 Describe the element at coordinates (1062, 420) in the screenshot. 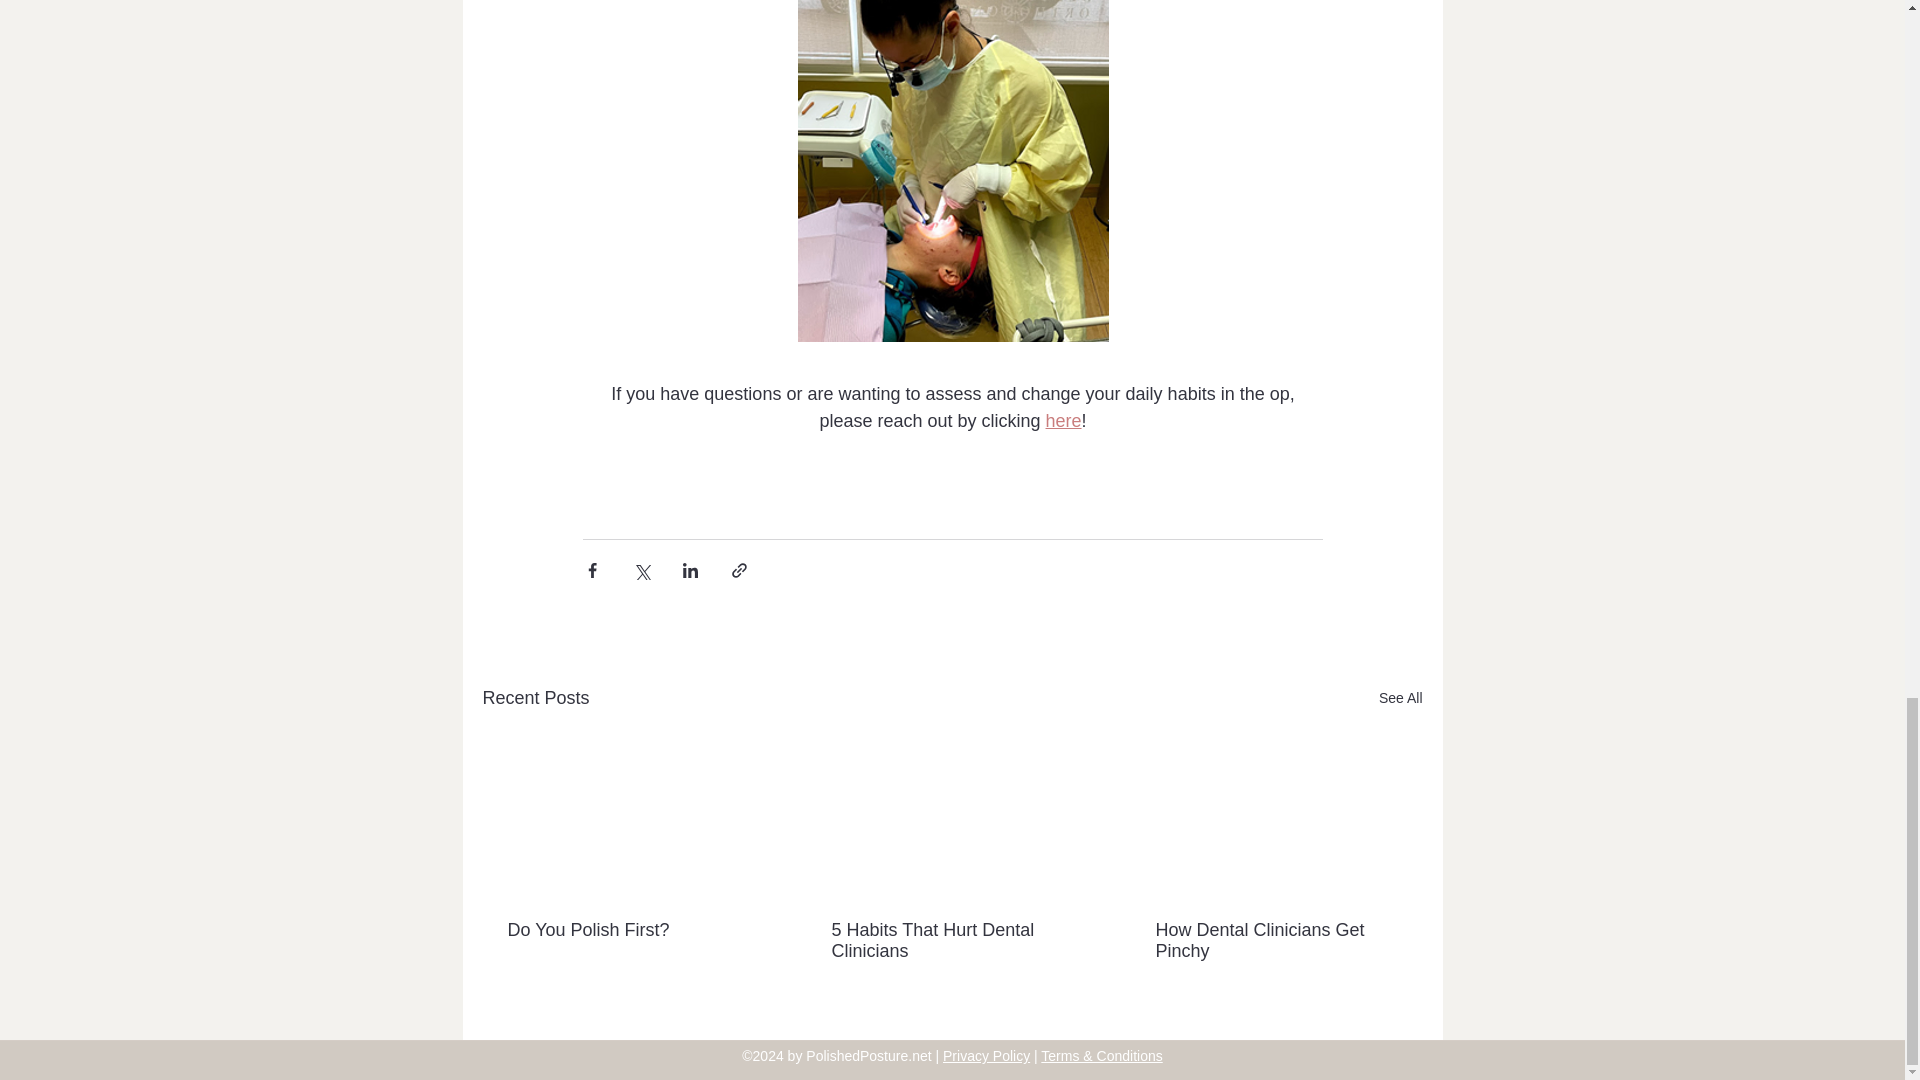

I see `here` at that location.